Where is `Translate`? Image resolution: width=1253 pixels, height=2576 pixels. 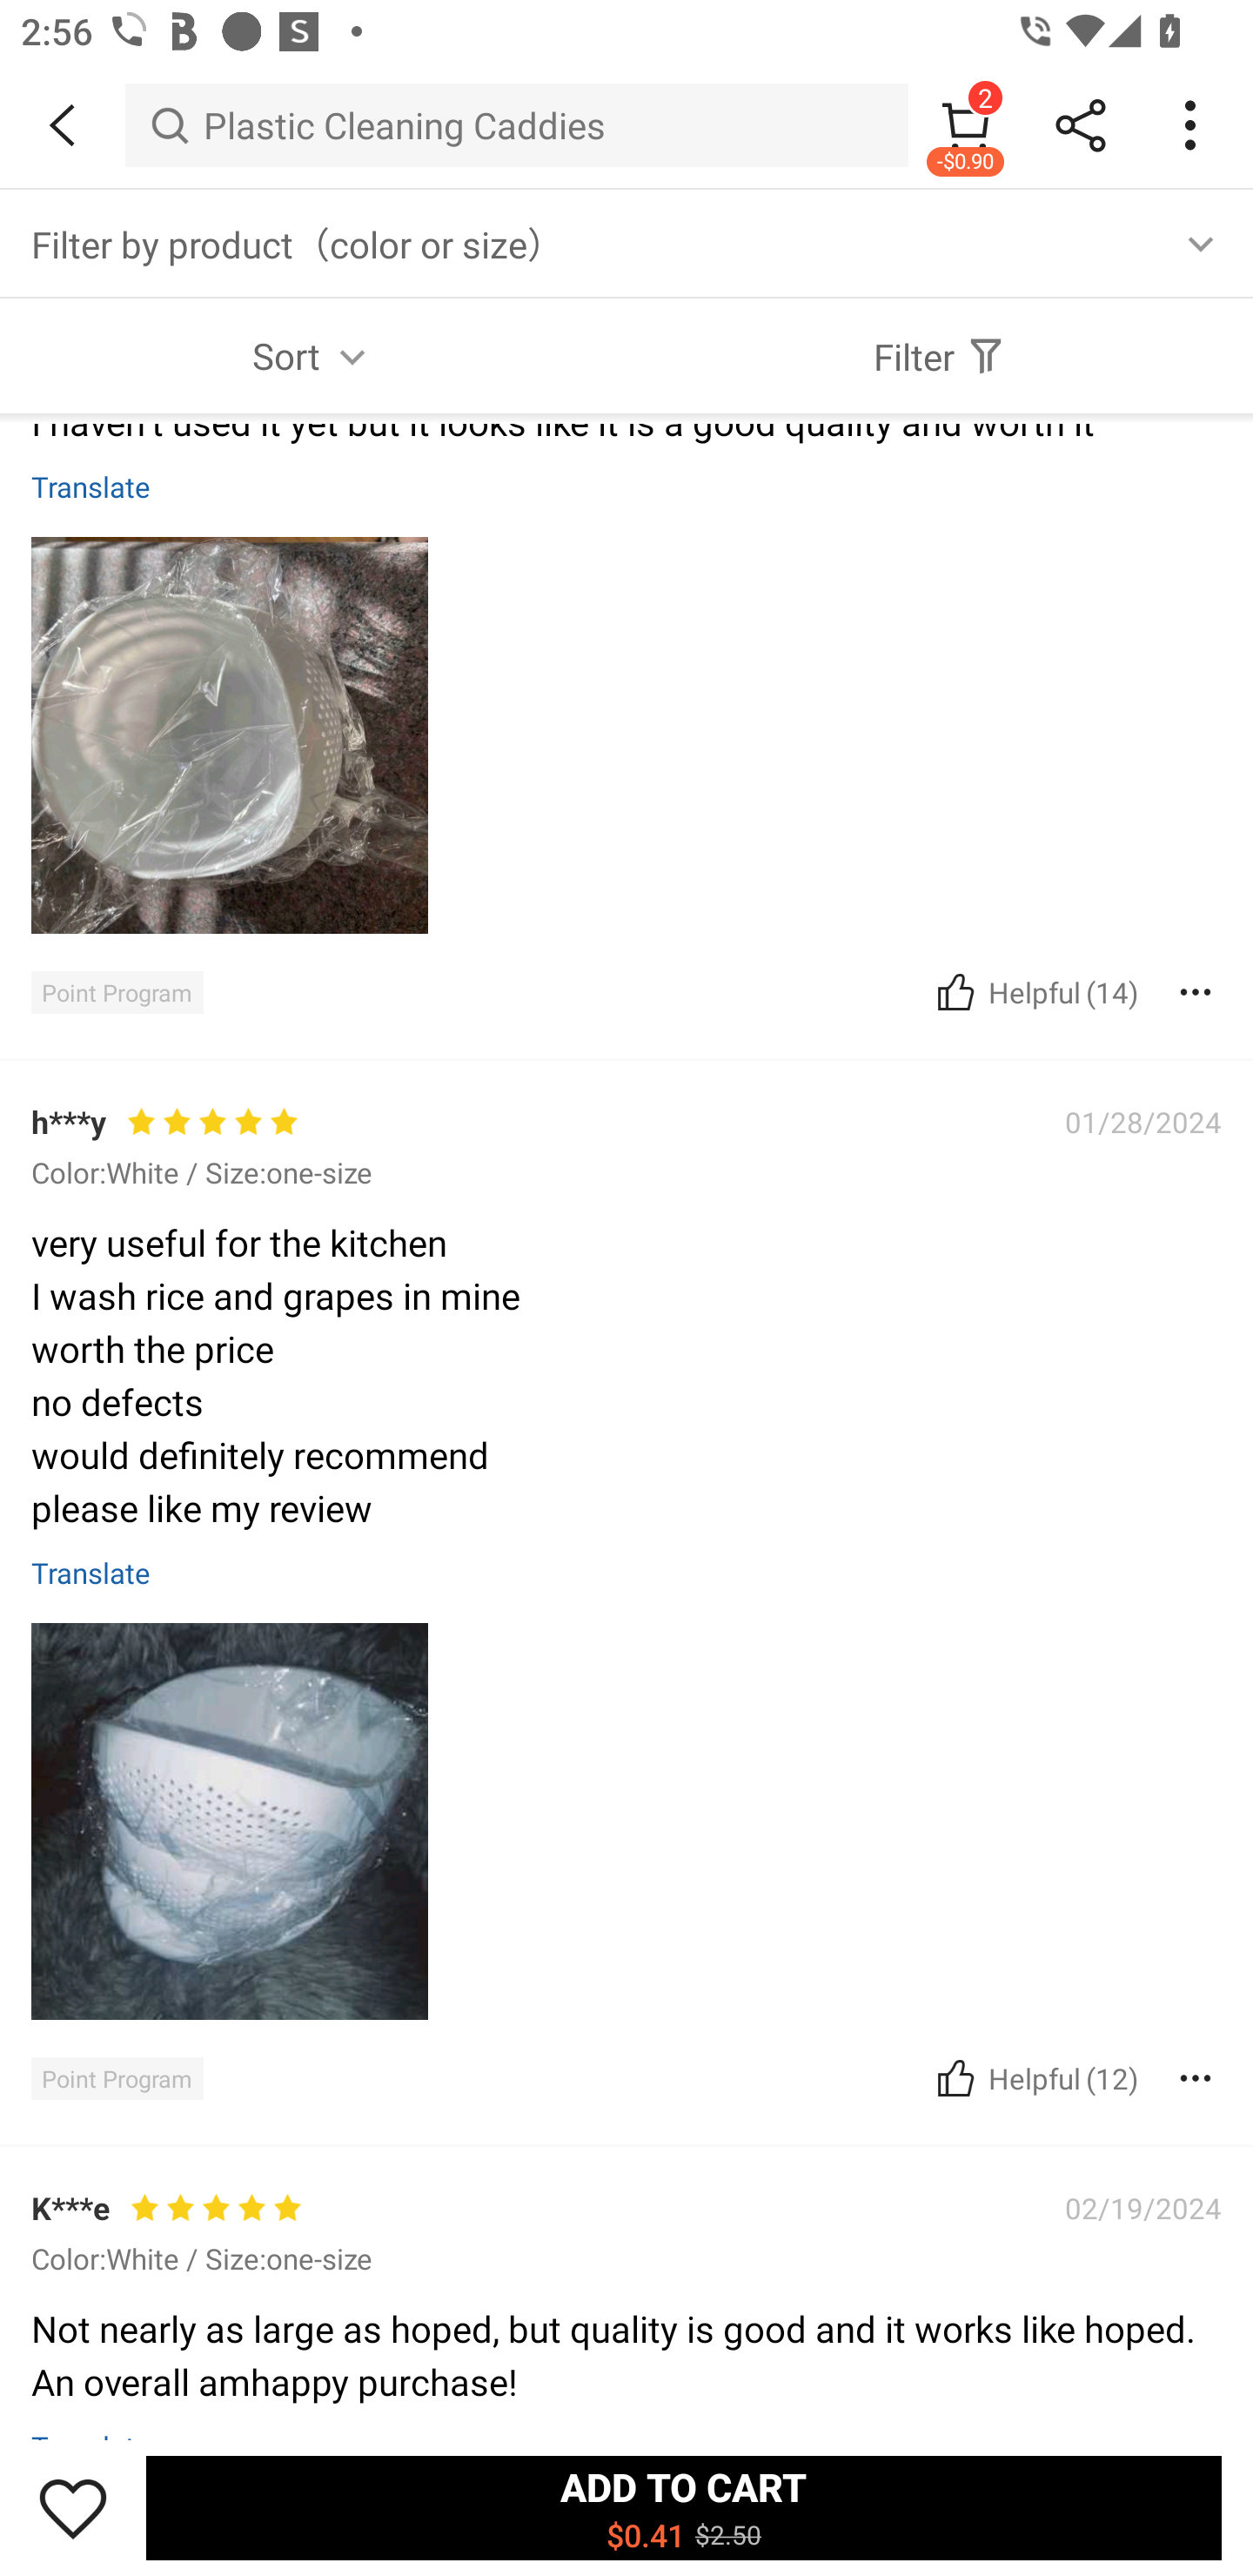 Translate is located at coordinates (91, 486).